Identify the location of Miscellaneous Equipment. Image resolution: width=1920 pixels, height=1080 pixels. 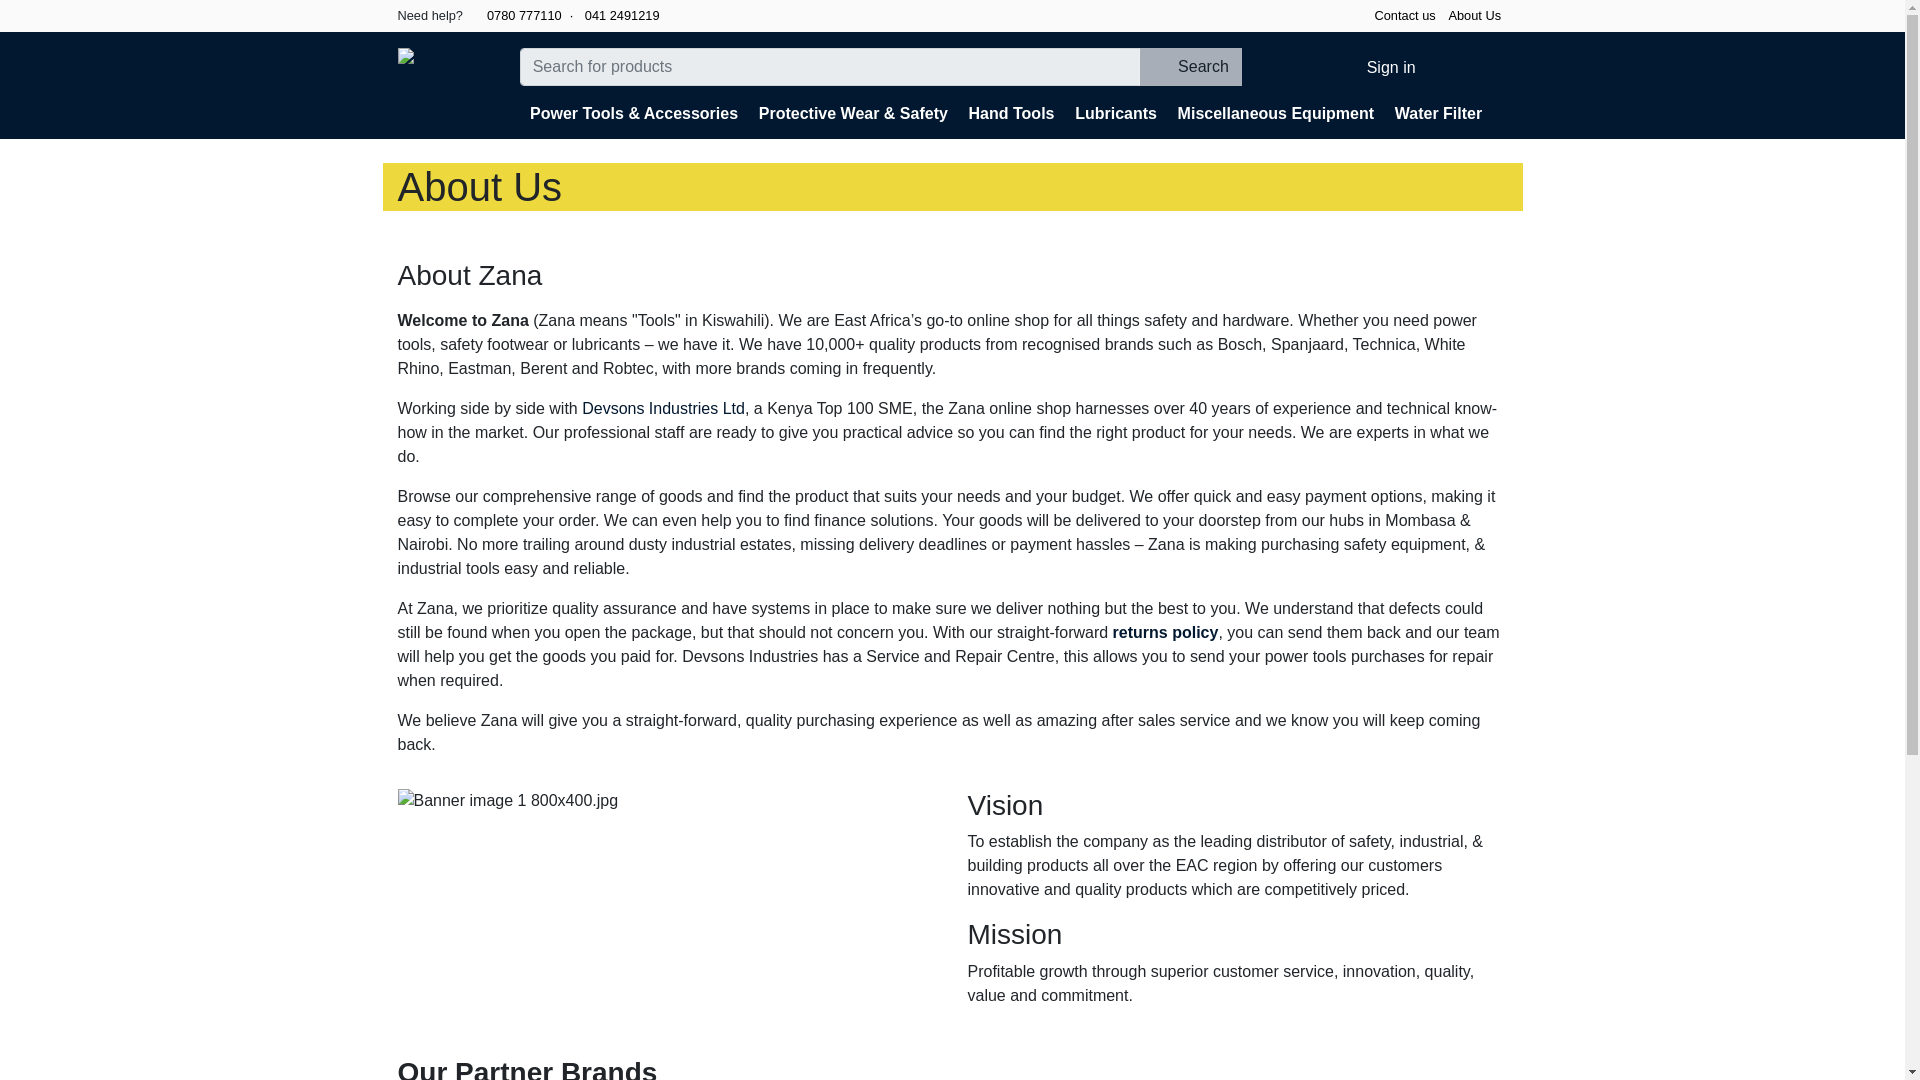
(1276, 113).